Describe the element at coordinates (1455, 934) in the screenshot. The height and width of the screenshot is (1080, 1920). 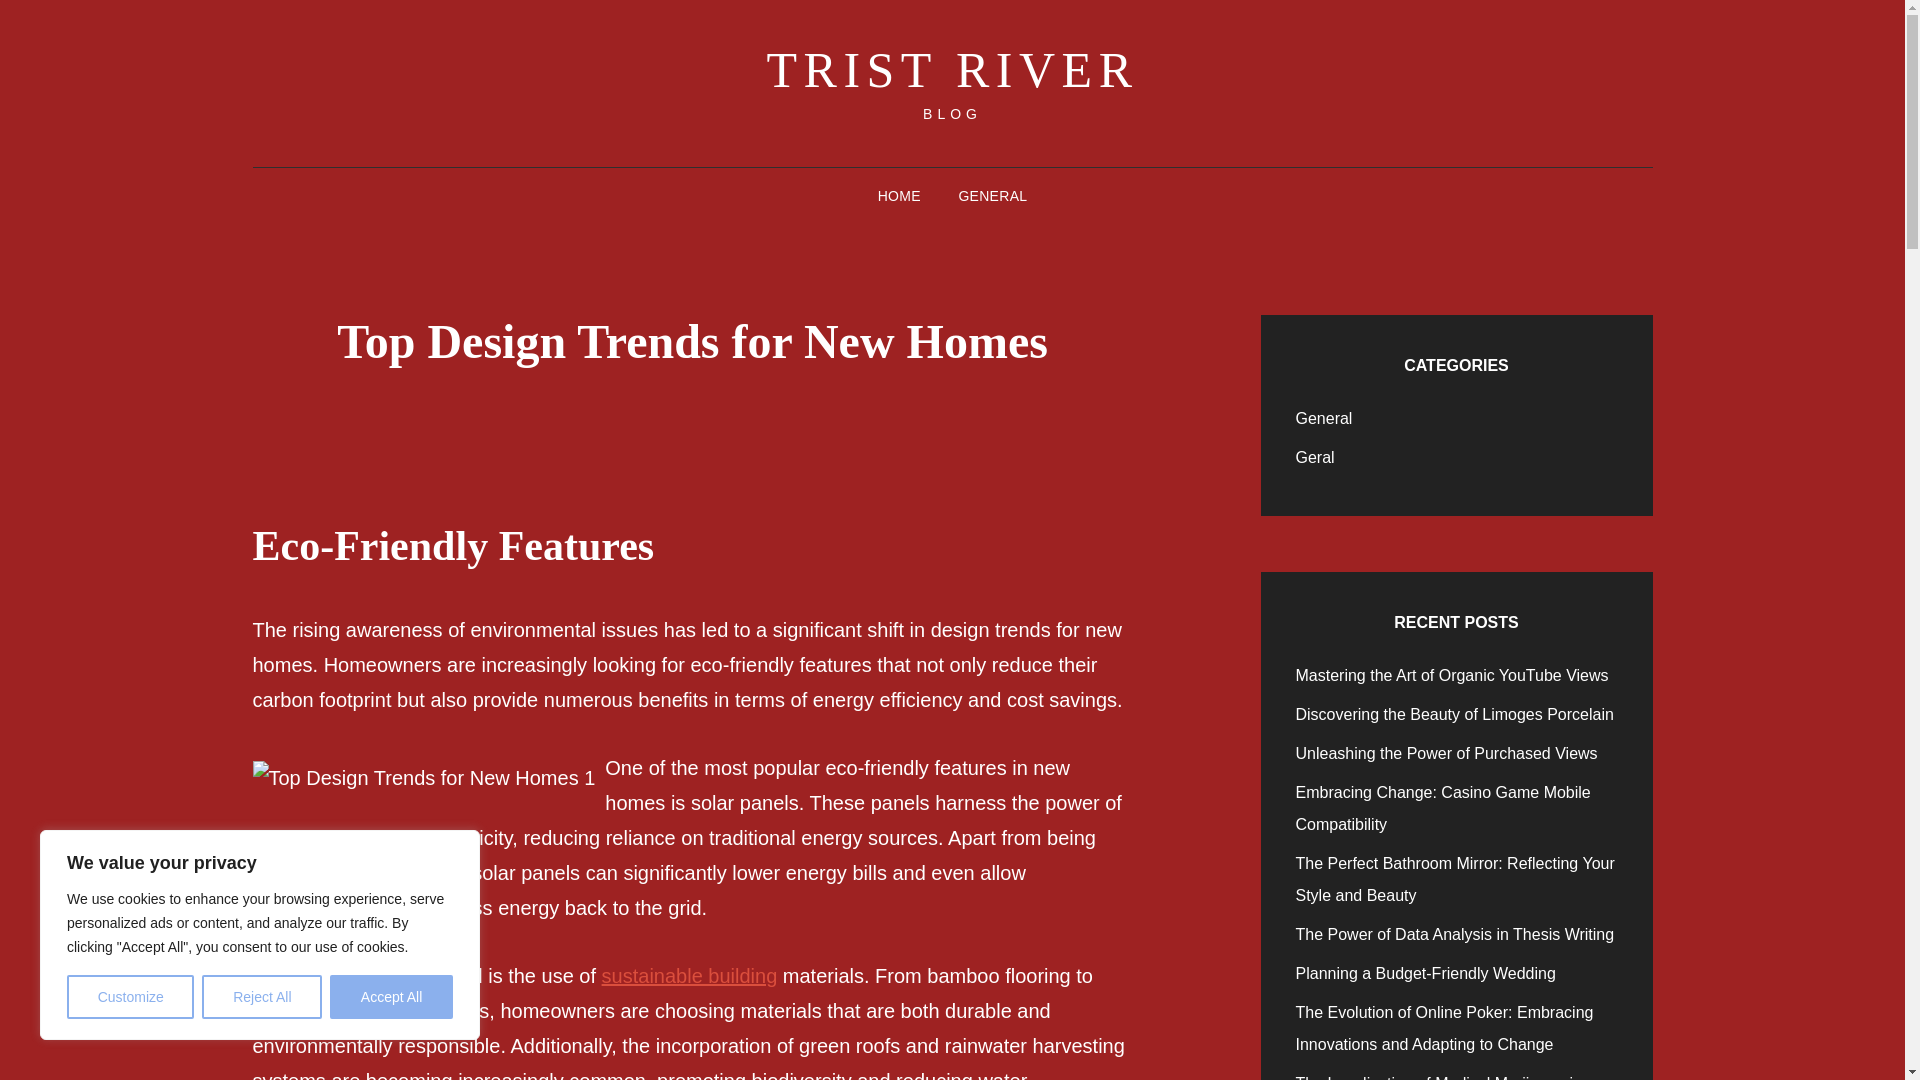
I see `The Power of Data Analysis in Thesis Writing` at that location.